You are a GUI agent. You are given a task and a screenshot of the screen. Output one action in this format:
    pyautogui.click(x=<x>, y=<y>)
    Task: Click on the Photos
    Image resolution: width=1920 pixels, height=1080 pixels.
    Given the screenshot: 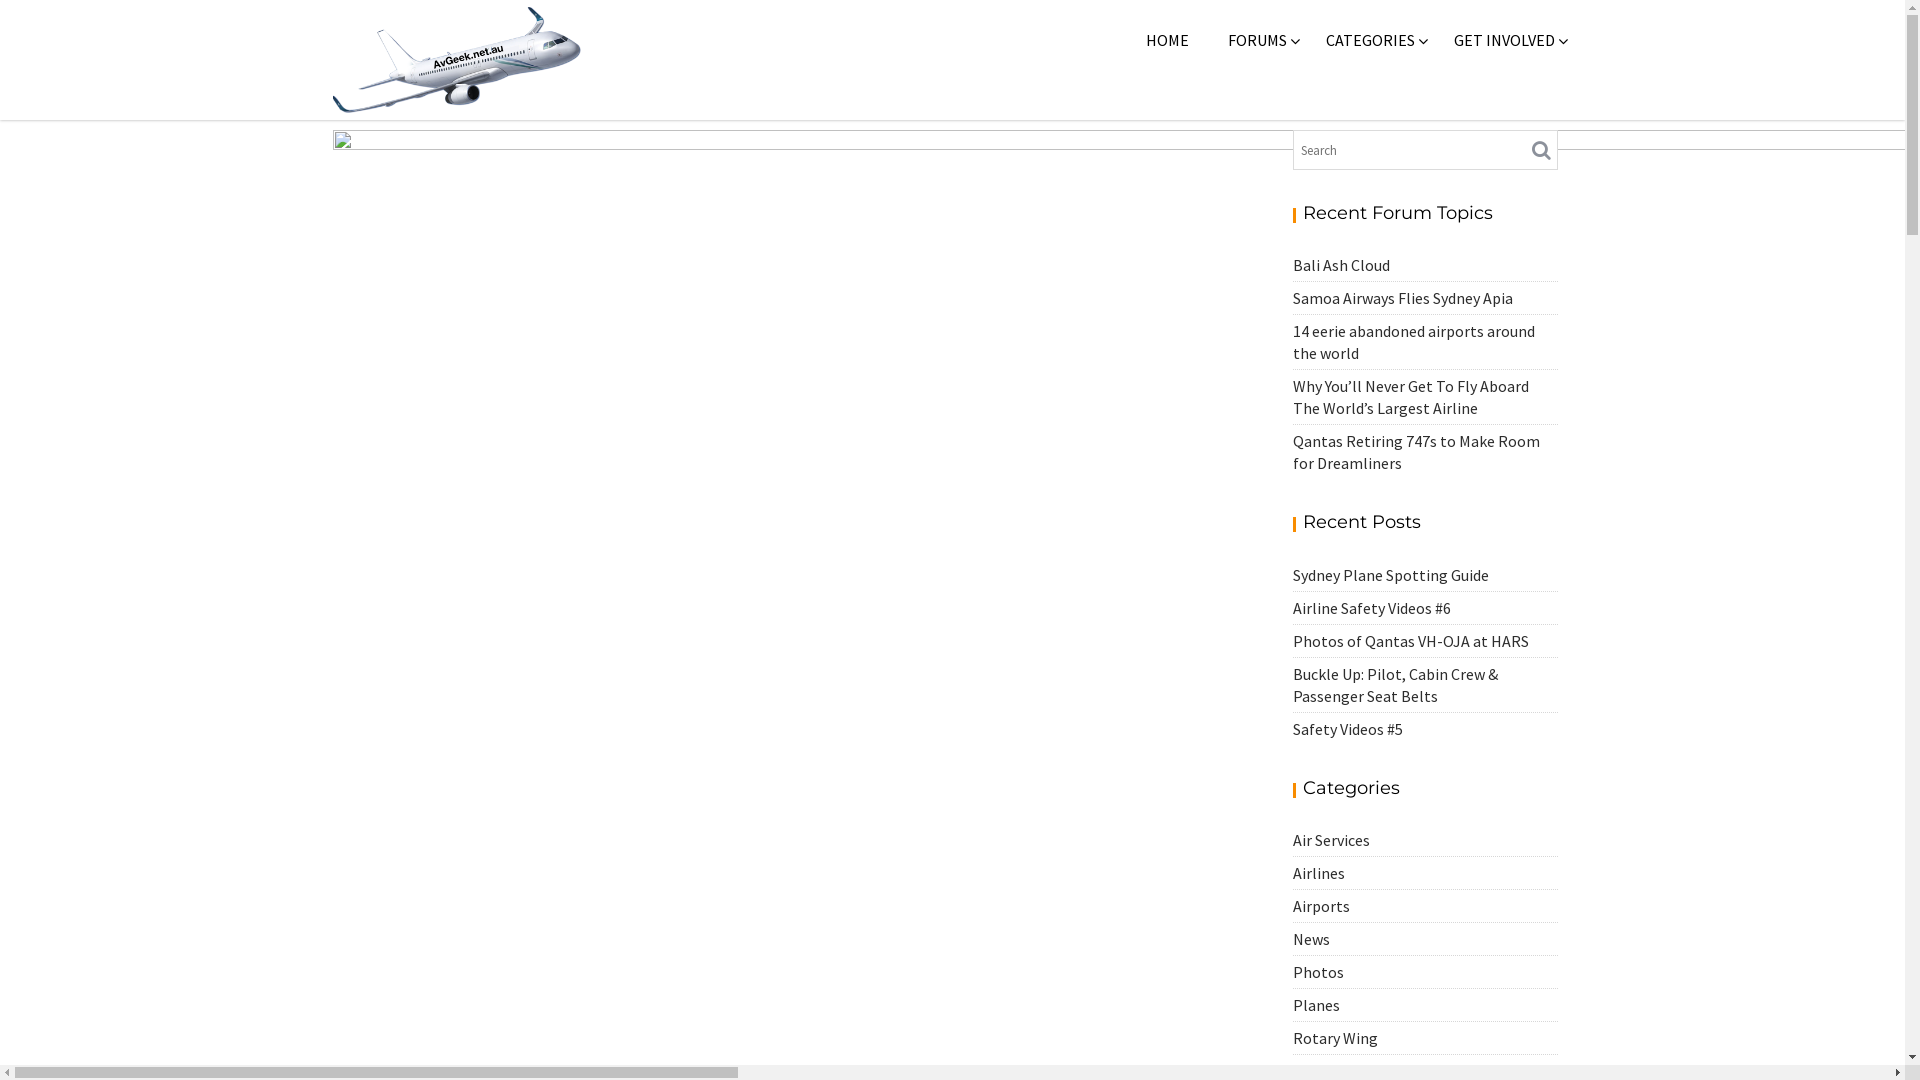 What is the action you would take?
    pyautogui.click(x=1318, y=972)
    